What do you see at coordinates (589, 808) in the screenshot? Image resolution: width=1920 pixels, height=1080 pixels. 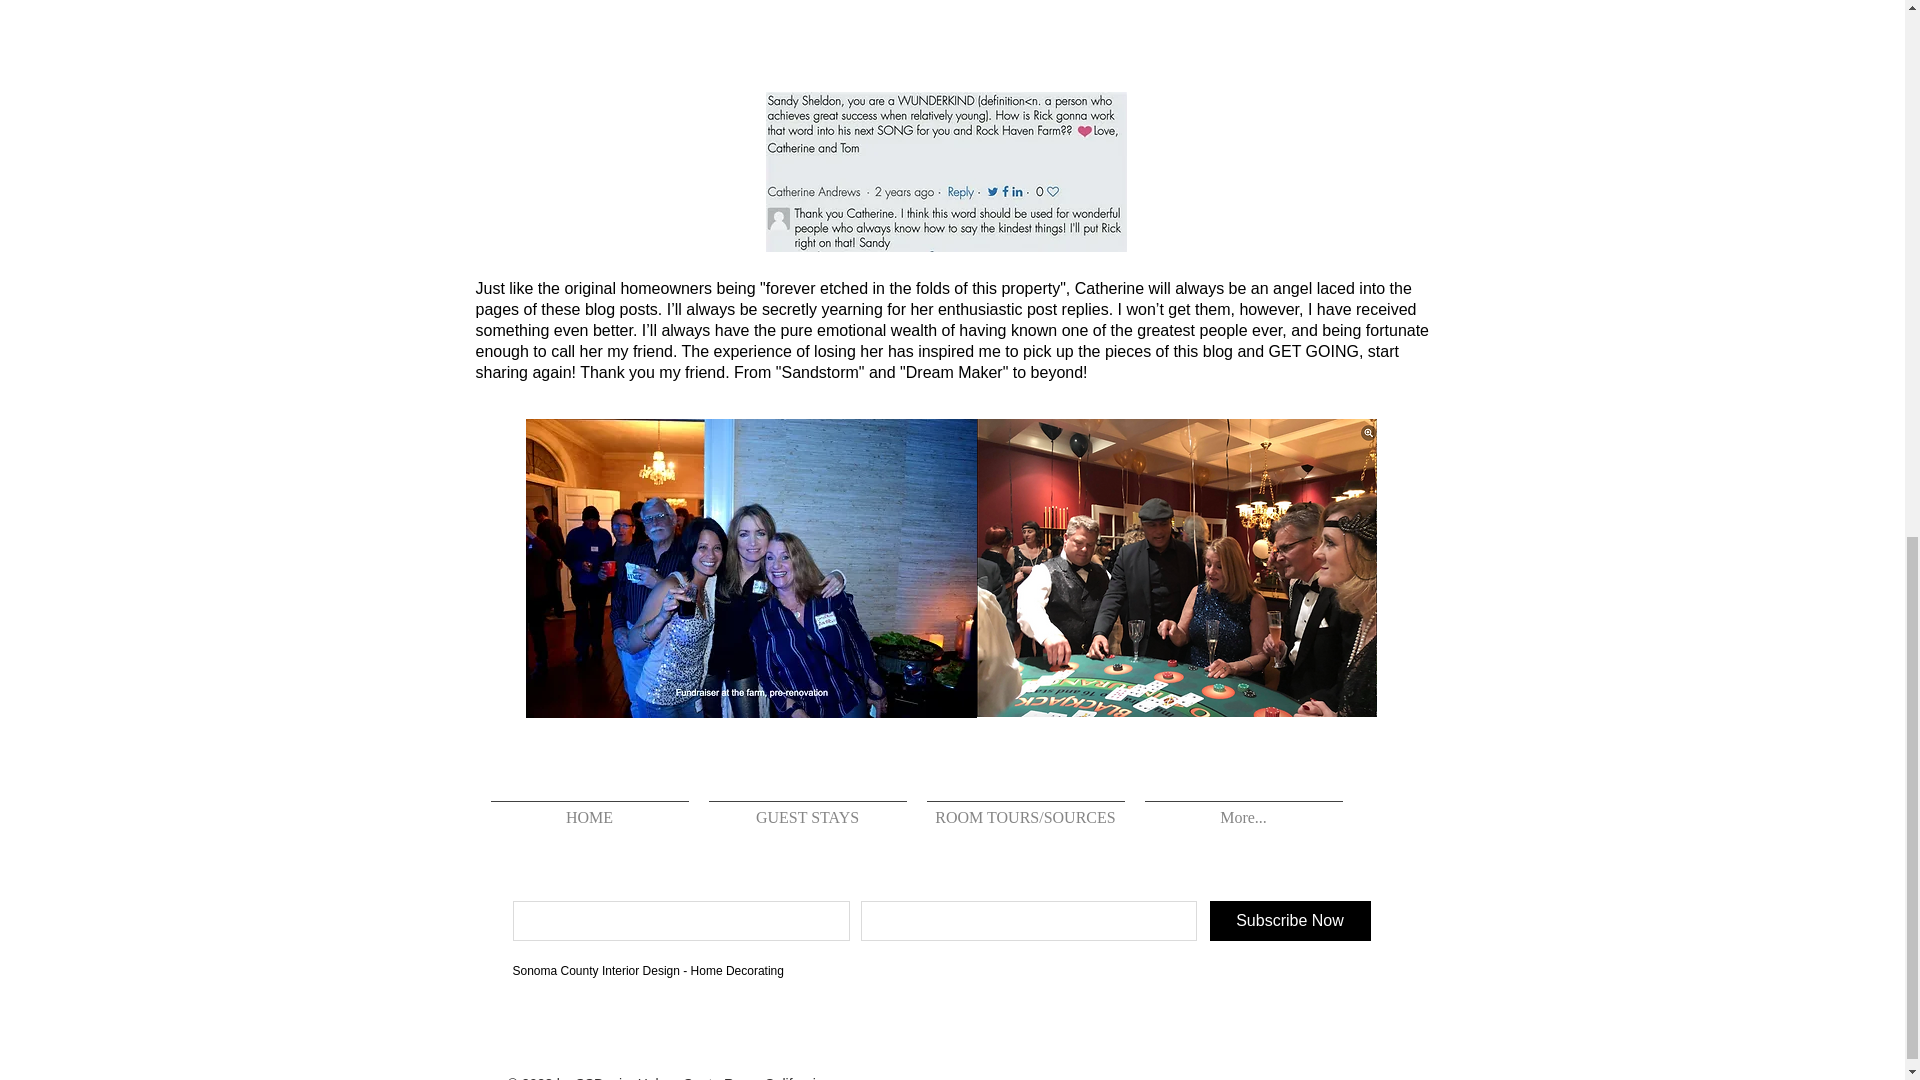 I see `HOME` at bounding box center [589, 808].